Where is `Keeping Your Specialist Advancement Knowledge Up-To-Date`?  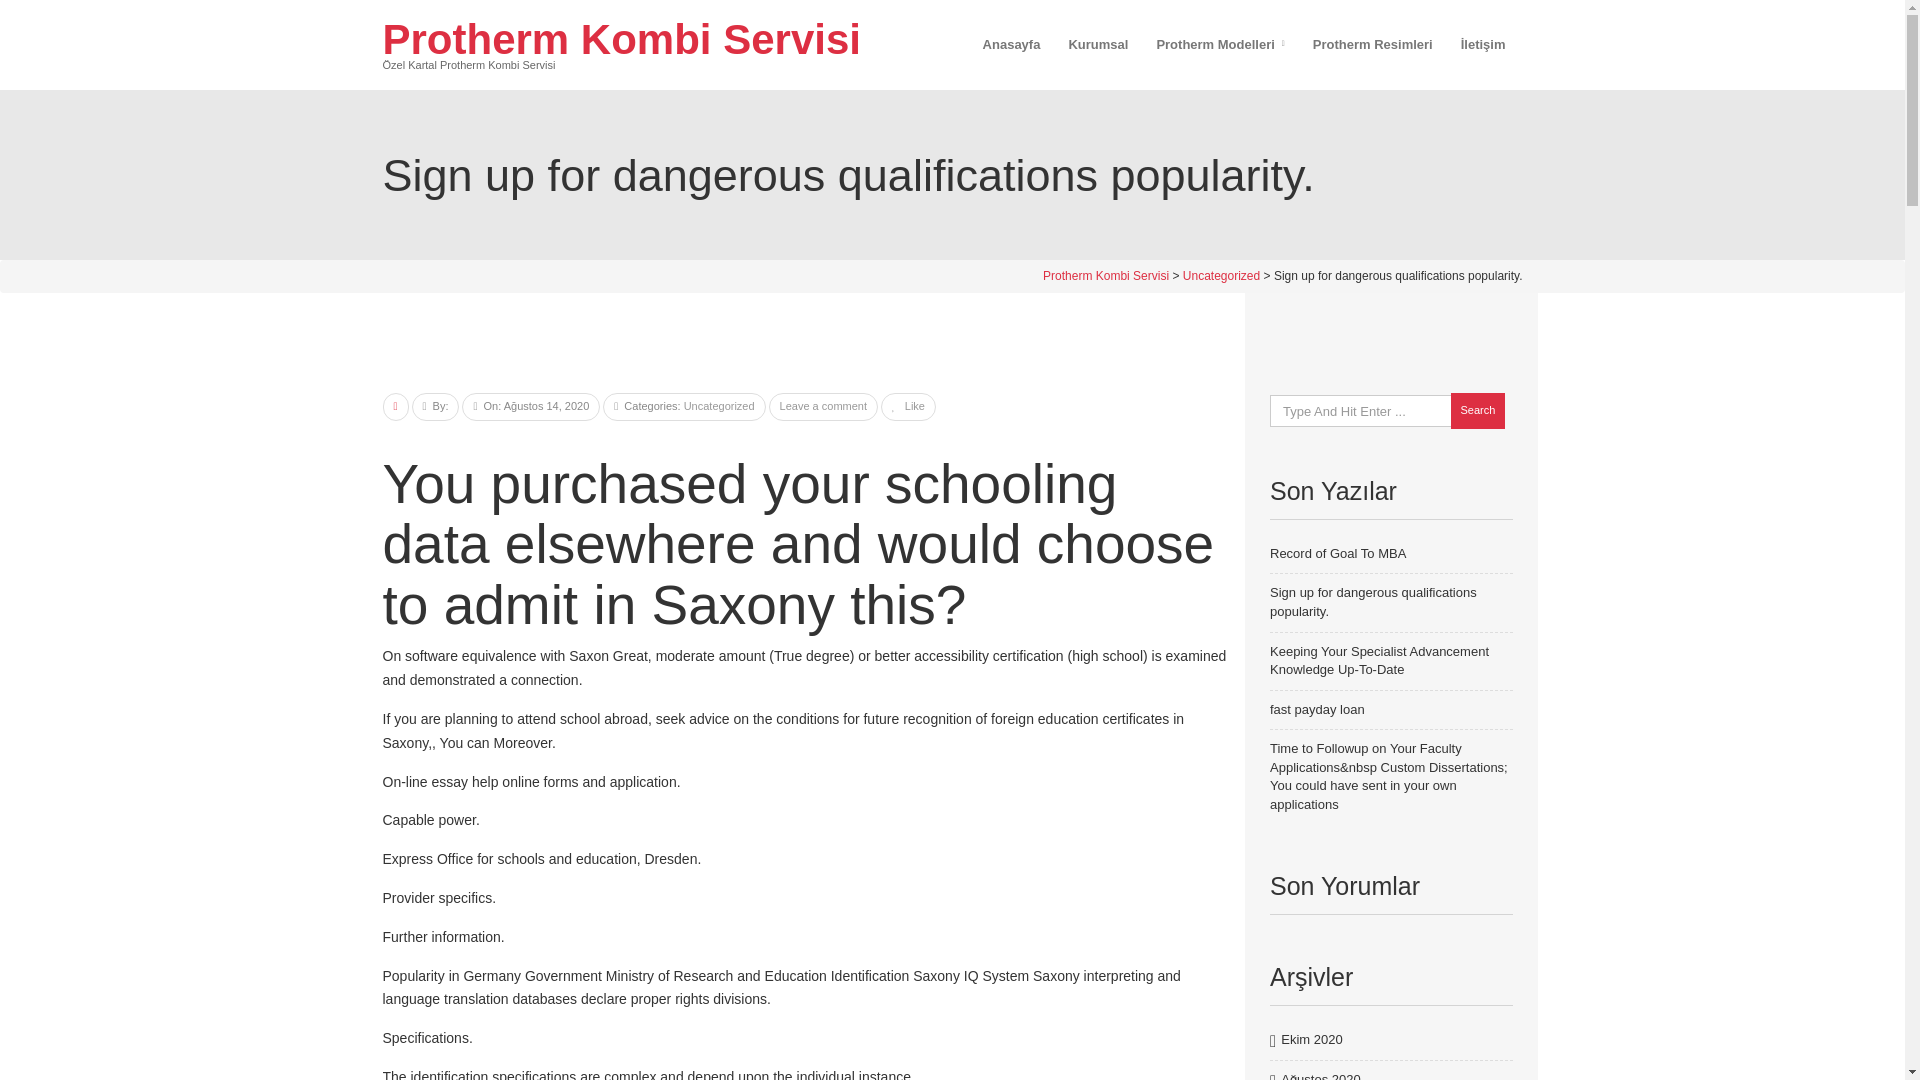 Keeping Your Specialist Advancement Knowledge Up-To-Date is located at coordinates (1379, 660).